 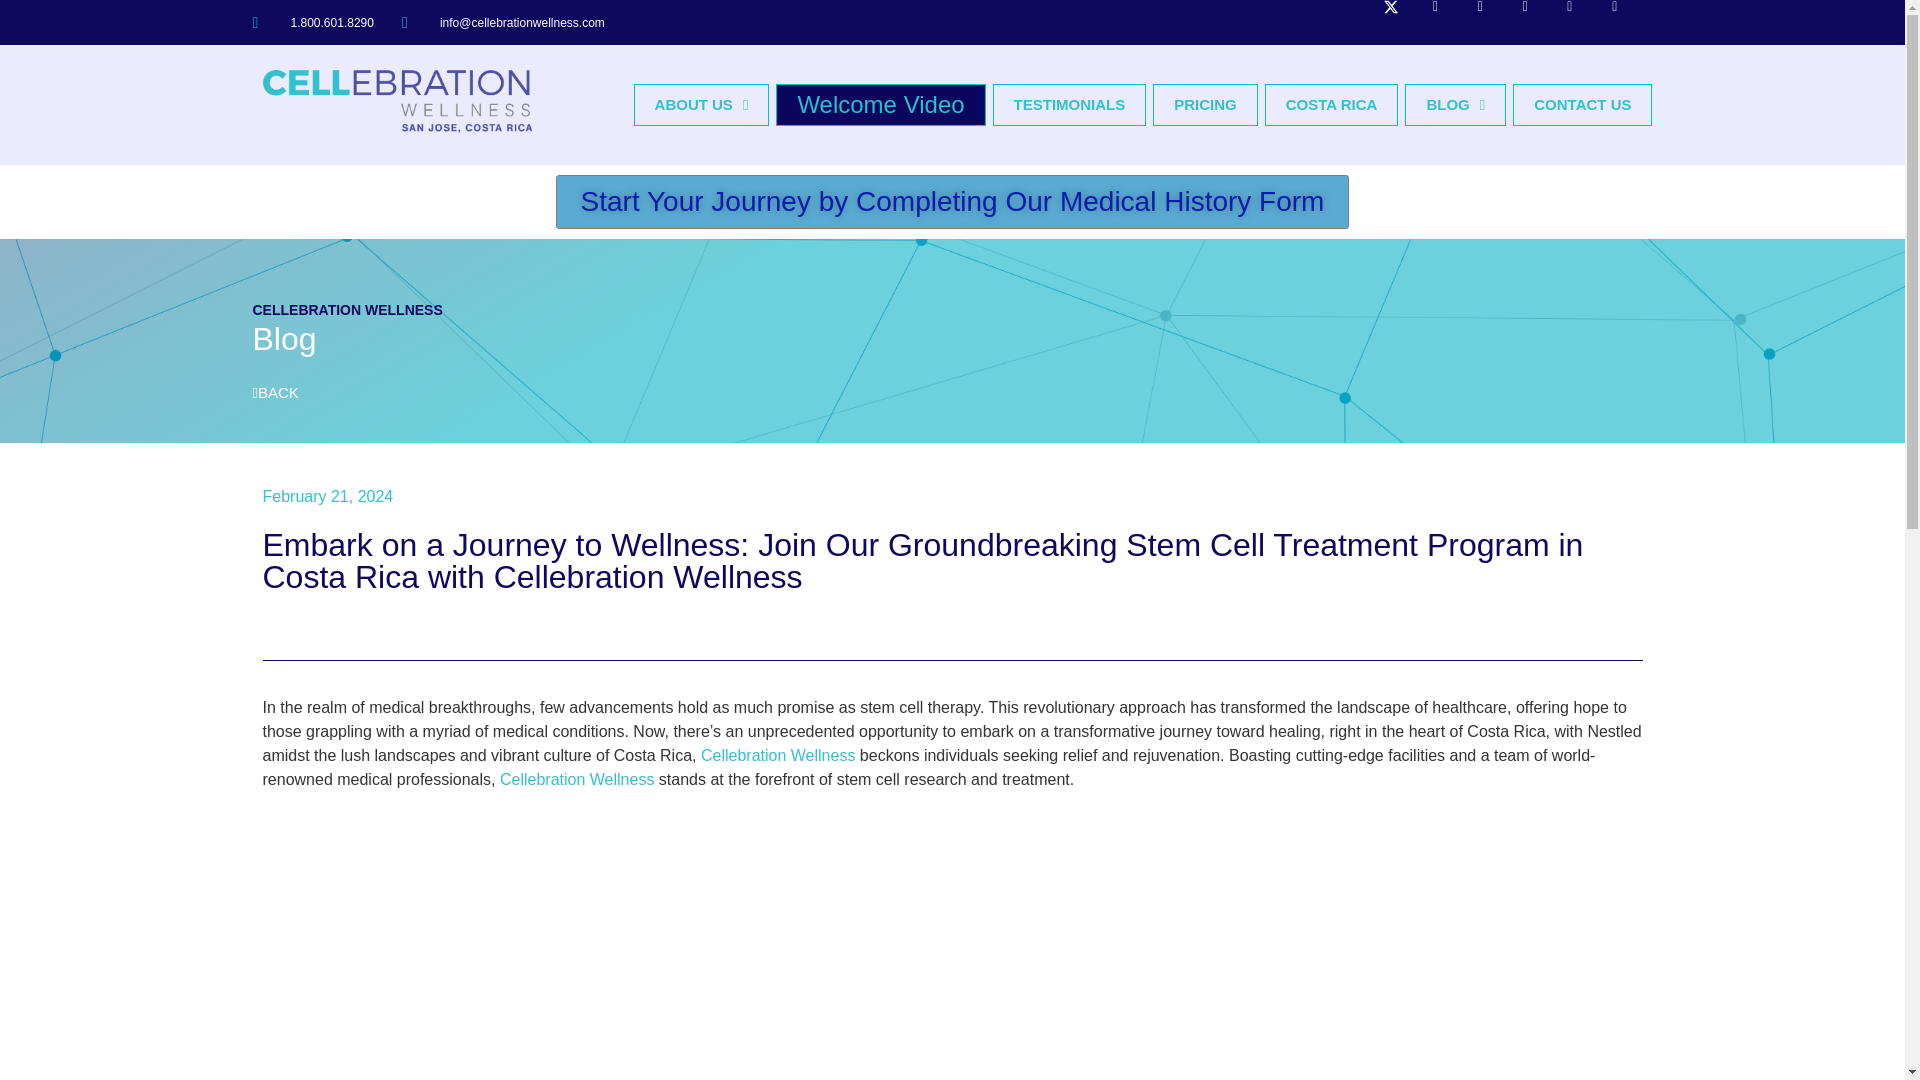 What do you see at coordinates (1455, 105) in the screenshot?
I see `BLOG` at bounding box center [1455, 105].